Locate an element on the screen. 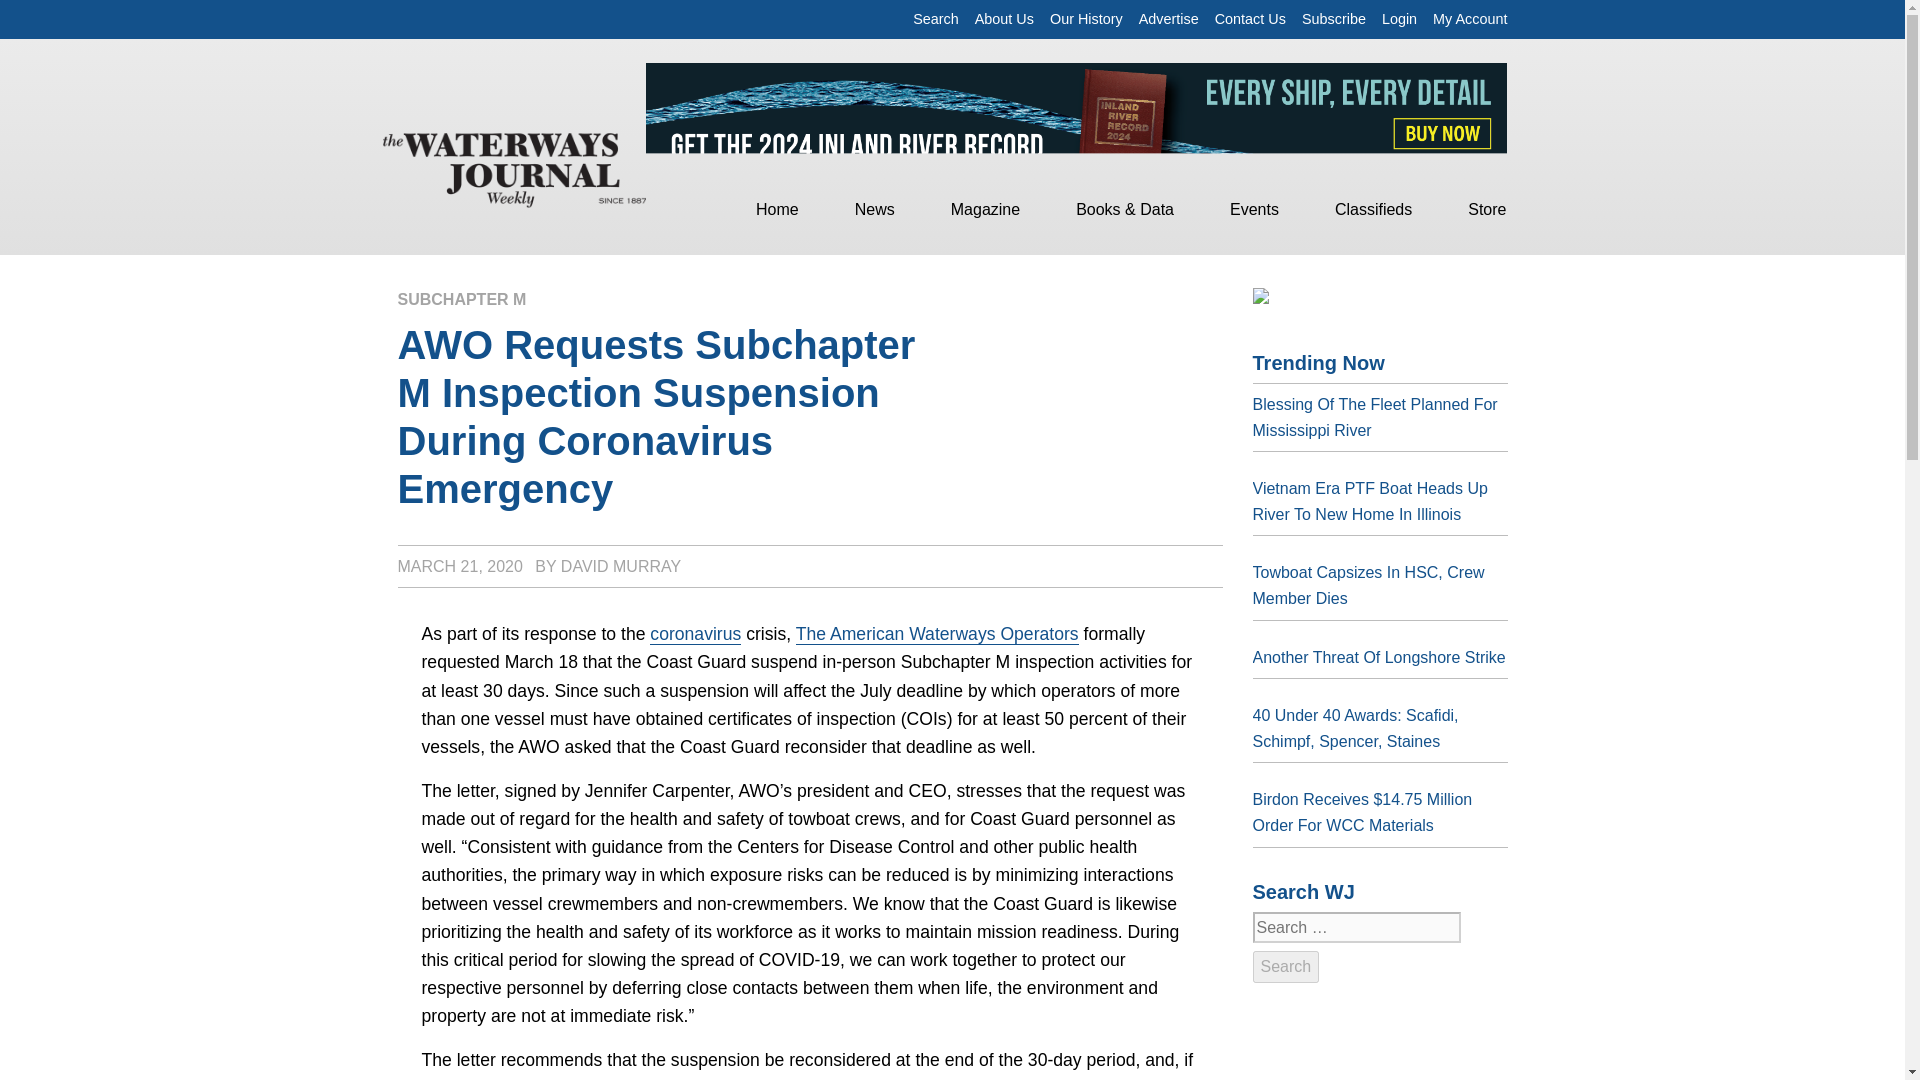 This screenshot has width=1920, height=1080. The Waterways Journal is located at coordinates (514, 168).